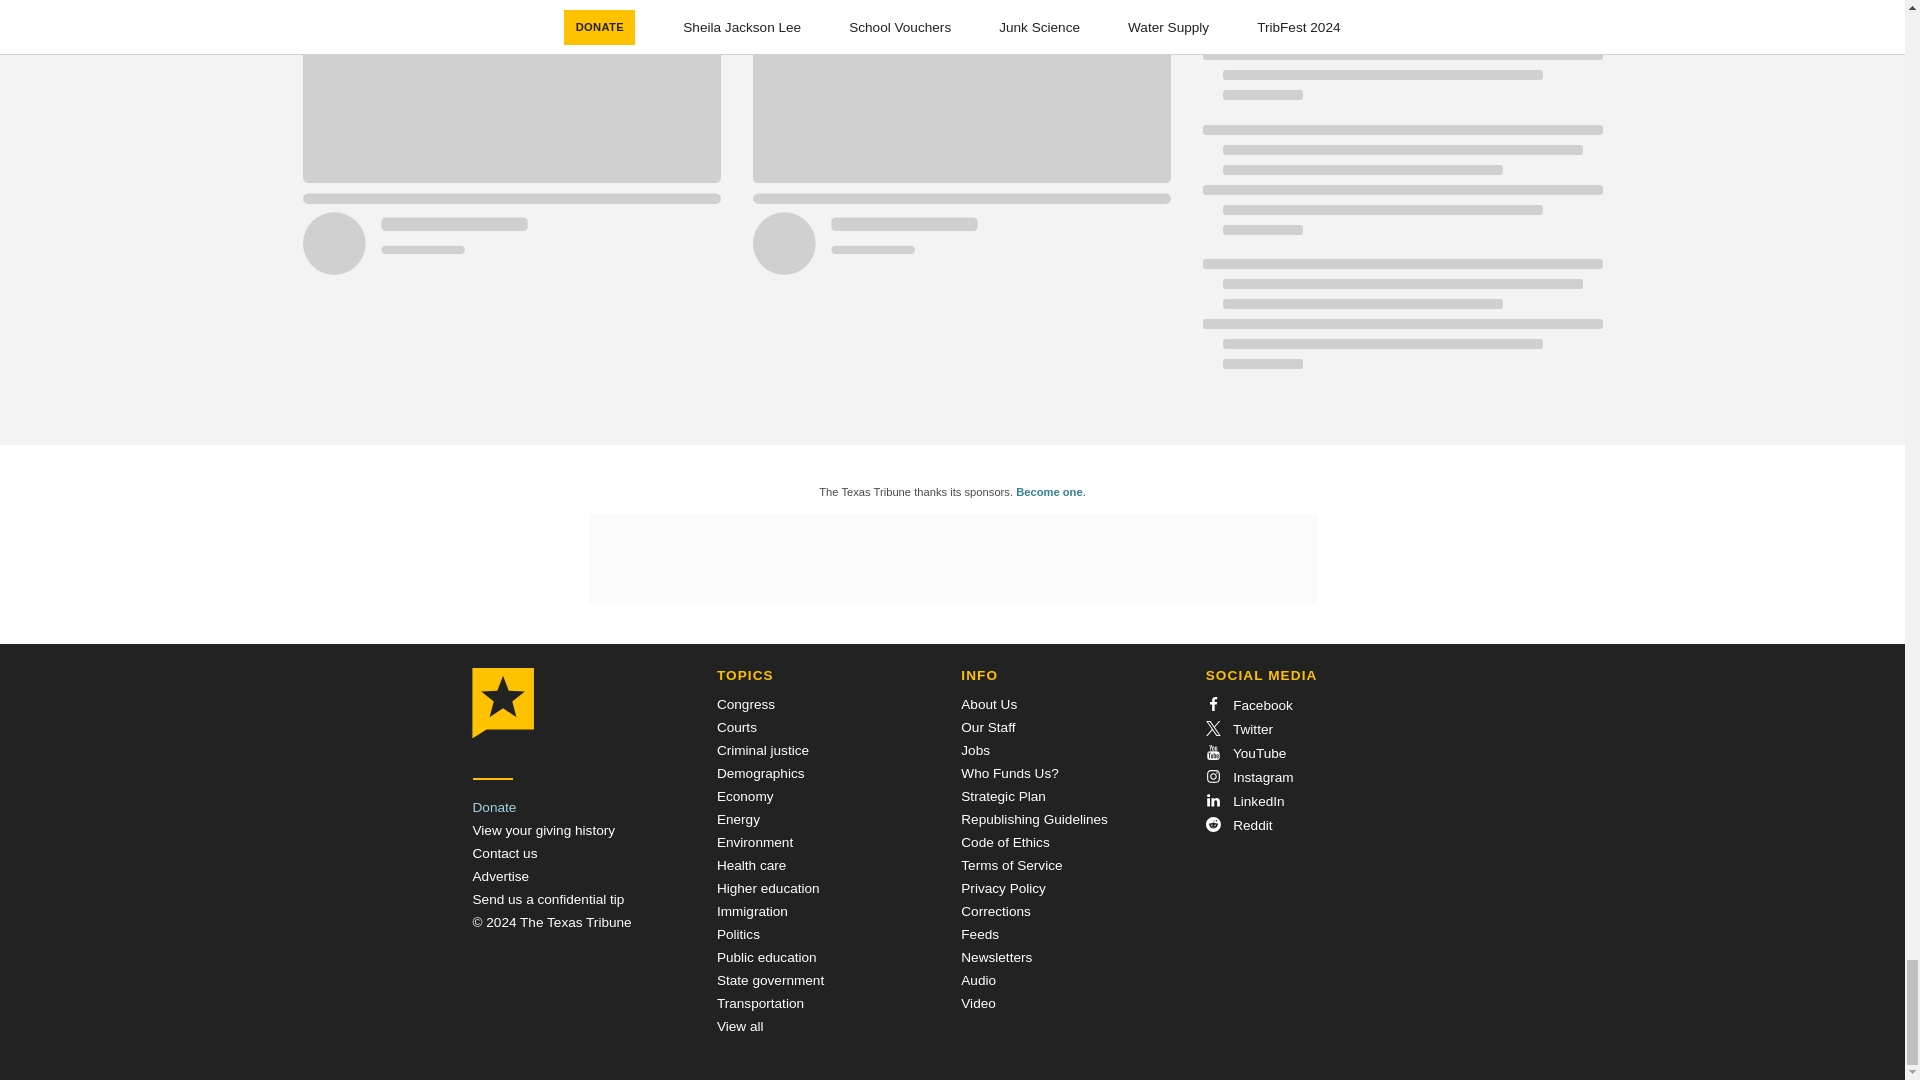  What do you see at coordinates (1248, 704) in the screenshot?
I see `Facebook` at bounding box center [1248, 704].